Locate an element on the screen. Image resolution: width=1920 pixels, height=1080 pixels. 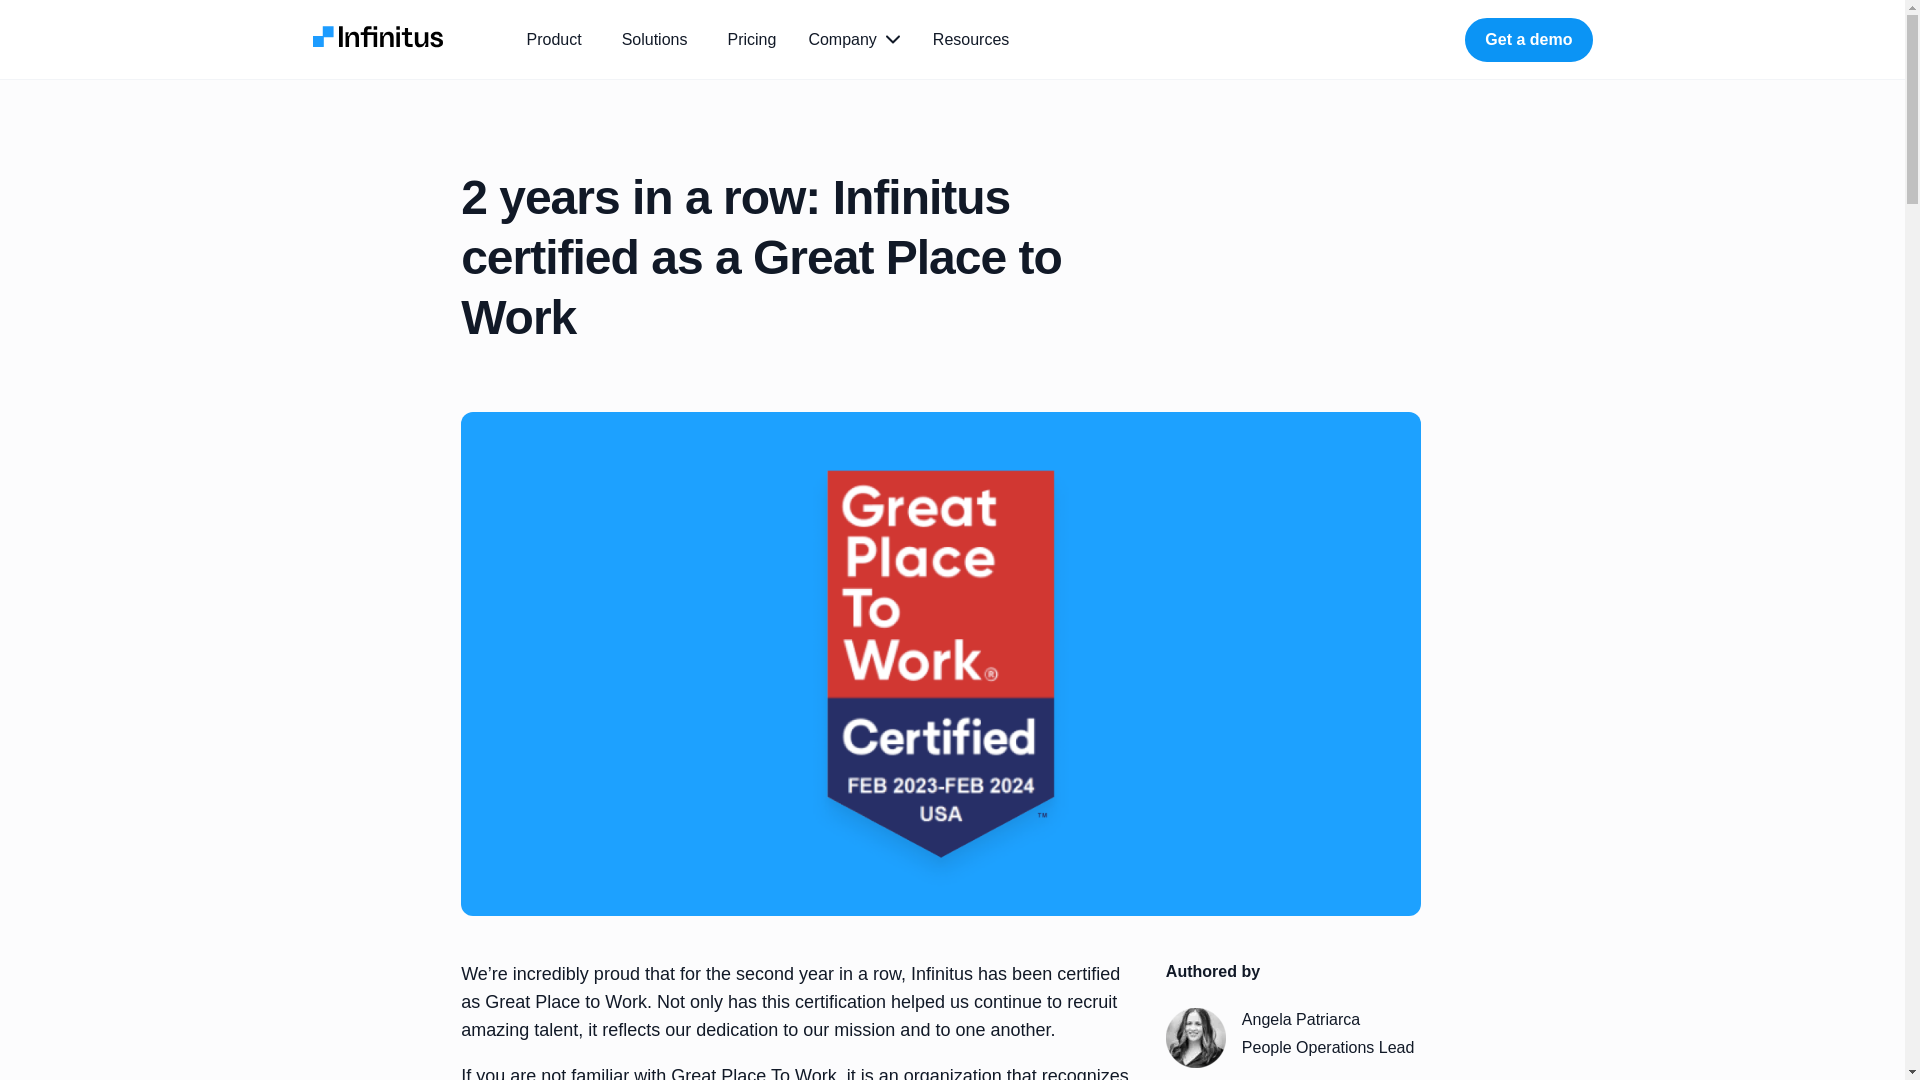
Product is located at coordinates (558, 40).